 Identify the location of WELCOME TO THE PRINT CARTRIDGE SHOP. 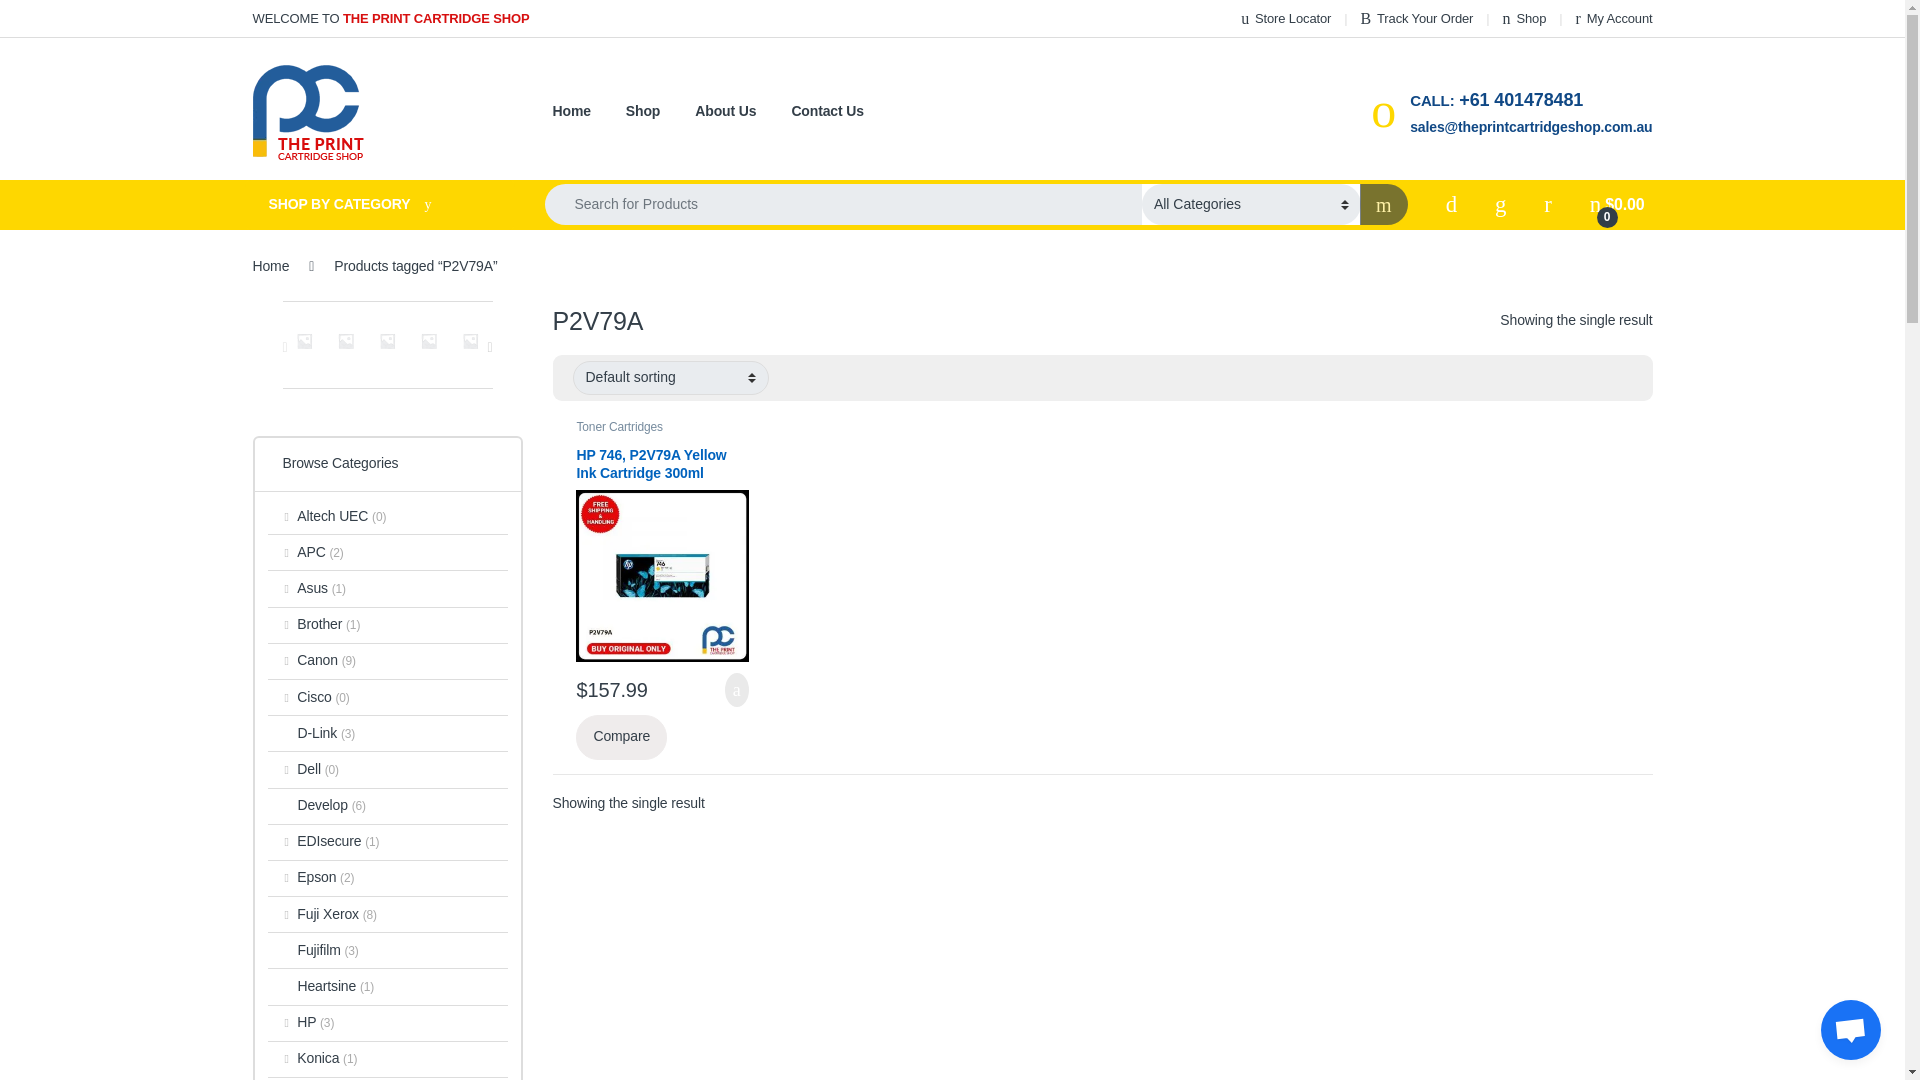
(390, 18).